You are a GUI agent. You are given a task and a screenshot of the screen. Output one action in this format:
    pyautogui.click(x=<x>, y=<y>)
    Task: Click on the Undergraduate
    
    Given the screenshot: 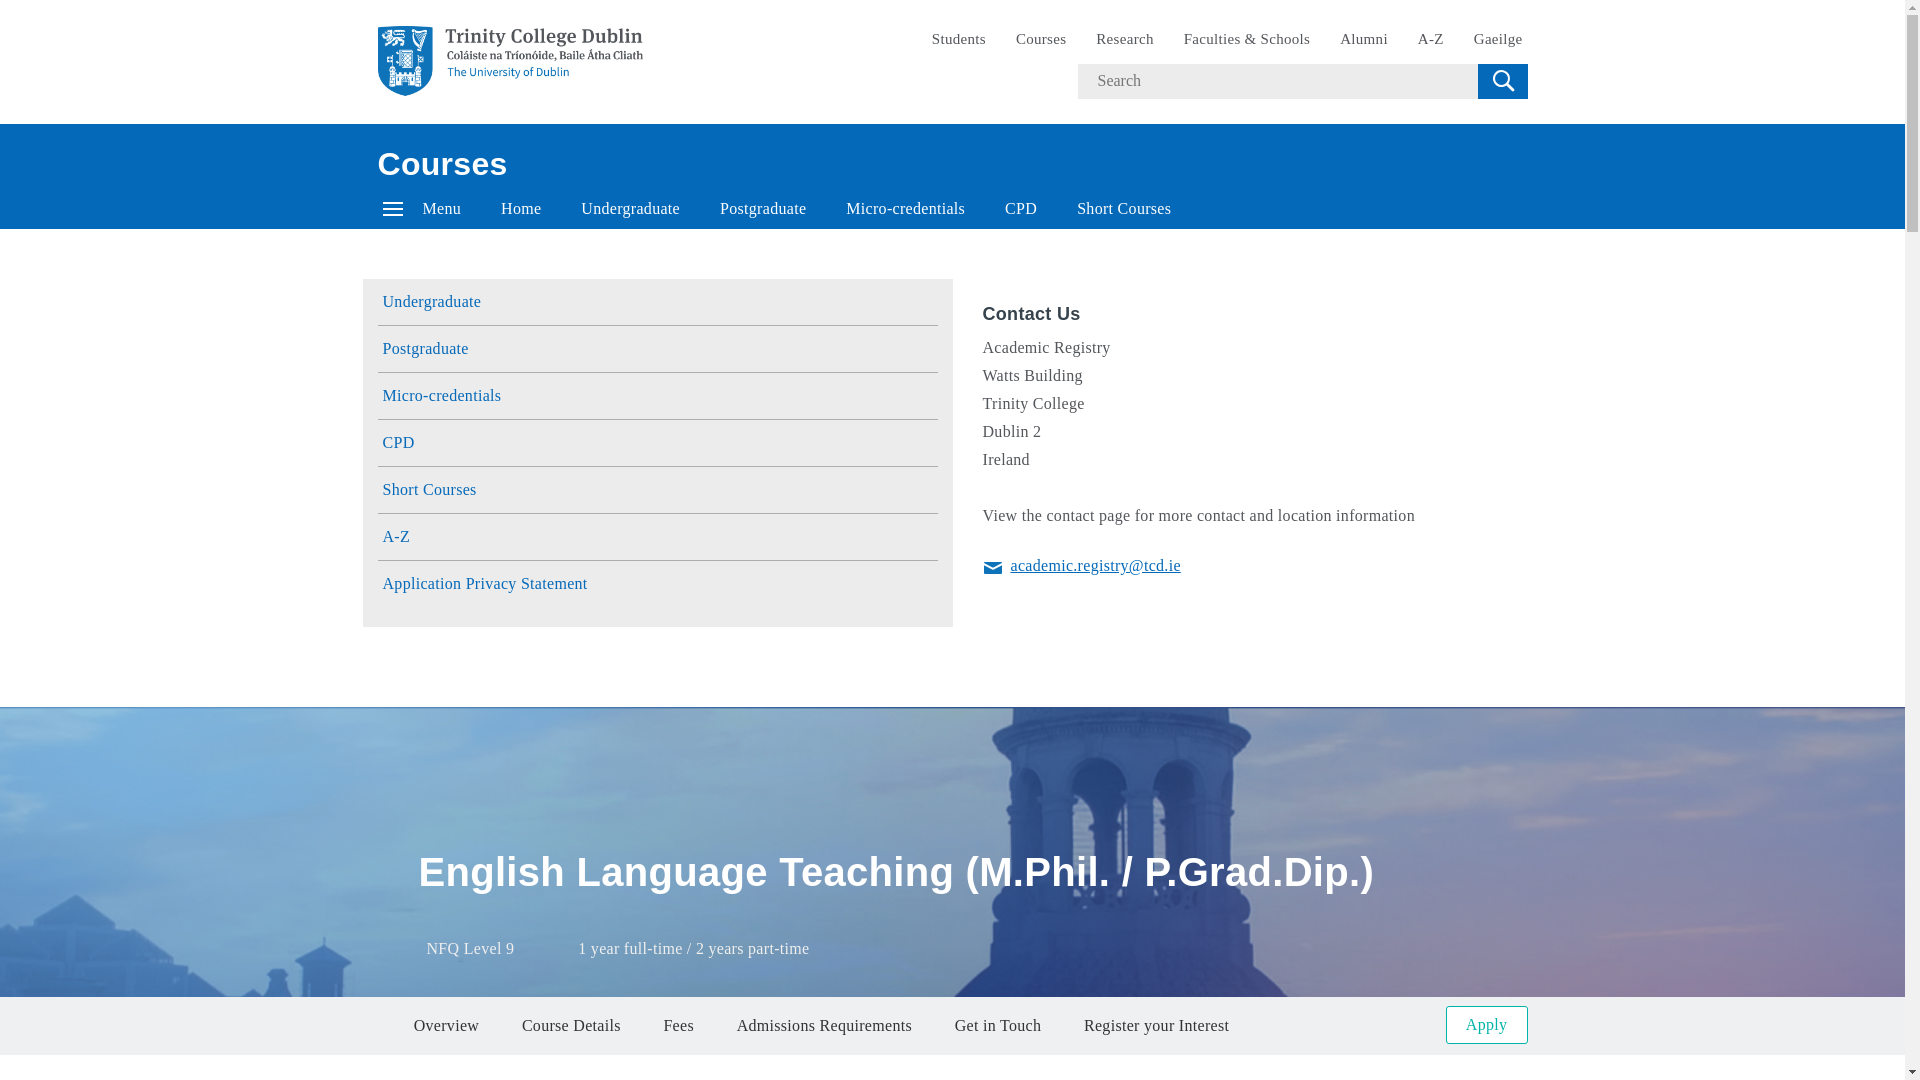 What is the action you would take?
    pyautogui.click(x=630, y=208)
    